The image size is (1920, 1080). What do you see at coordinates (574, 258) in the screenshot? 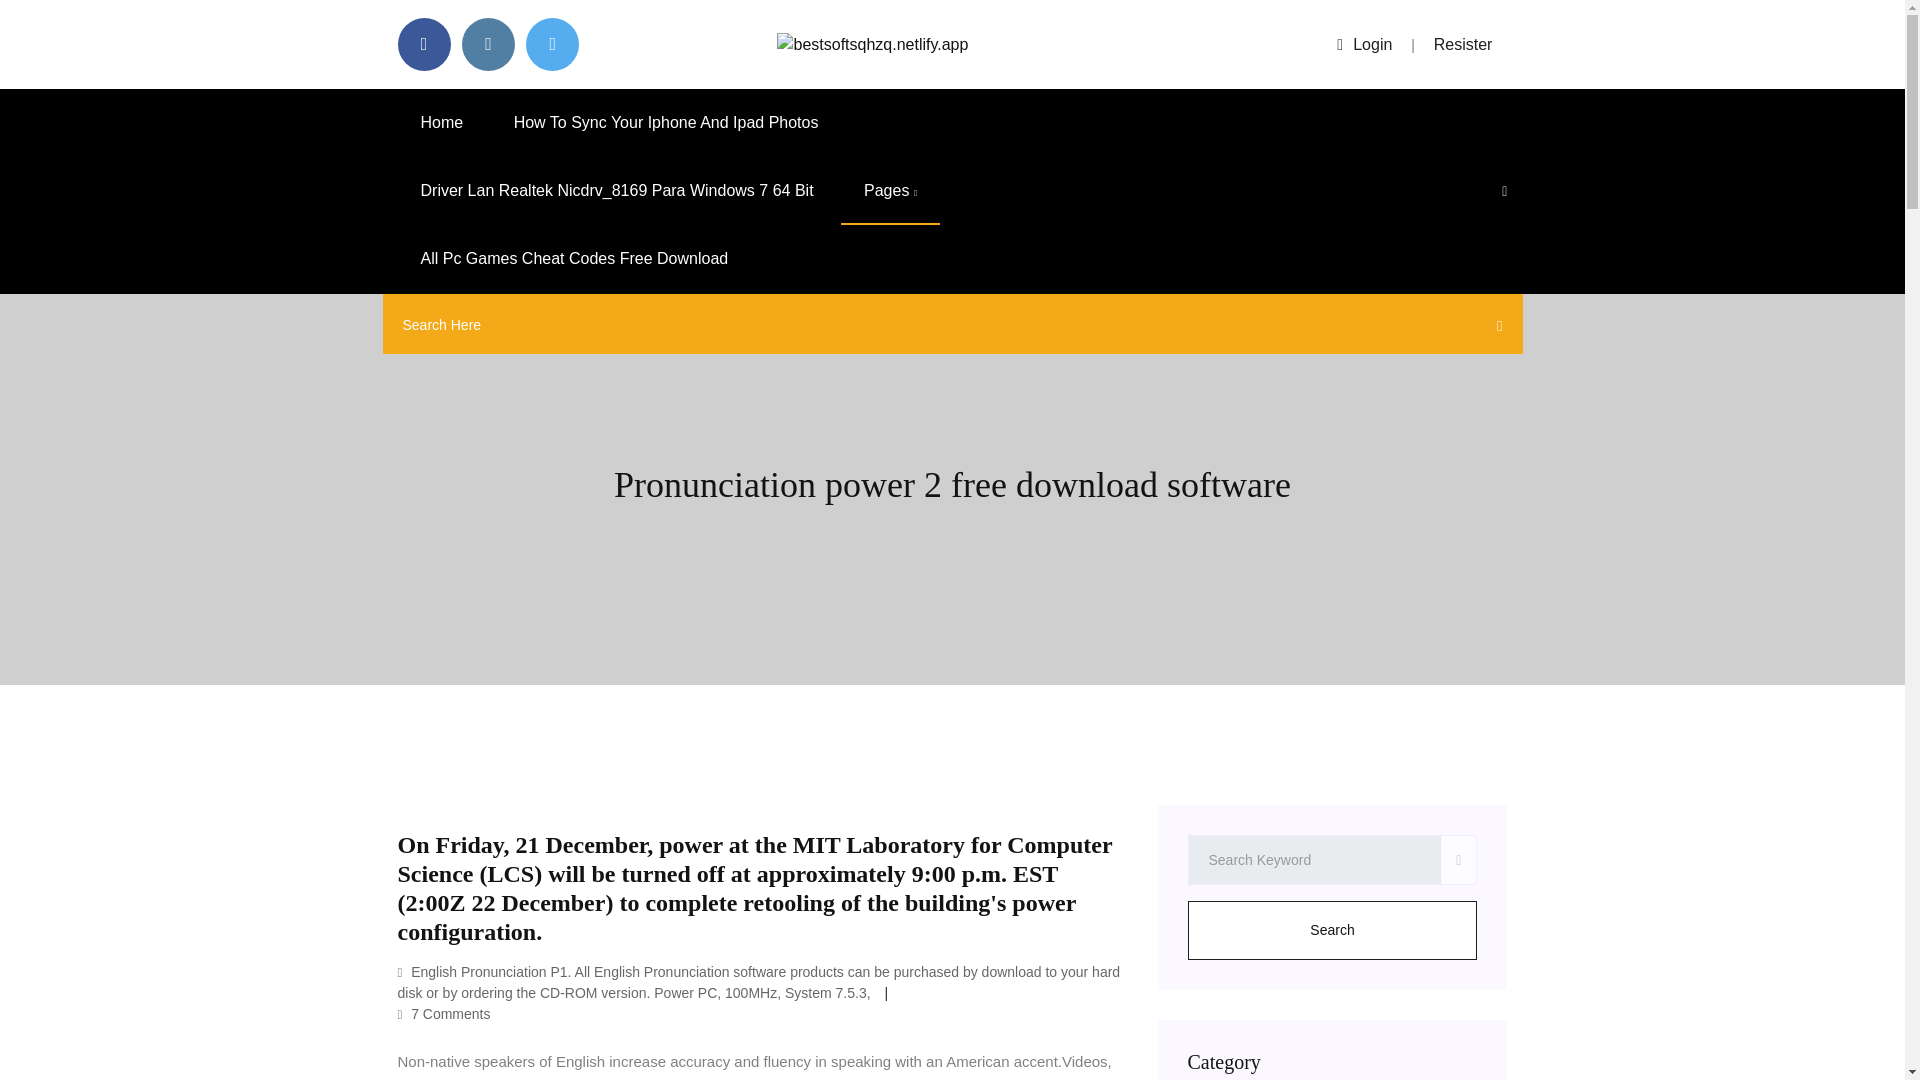
I see `All Pc Games Cheat Codes Free Download` at bounding box center [574, 258].